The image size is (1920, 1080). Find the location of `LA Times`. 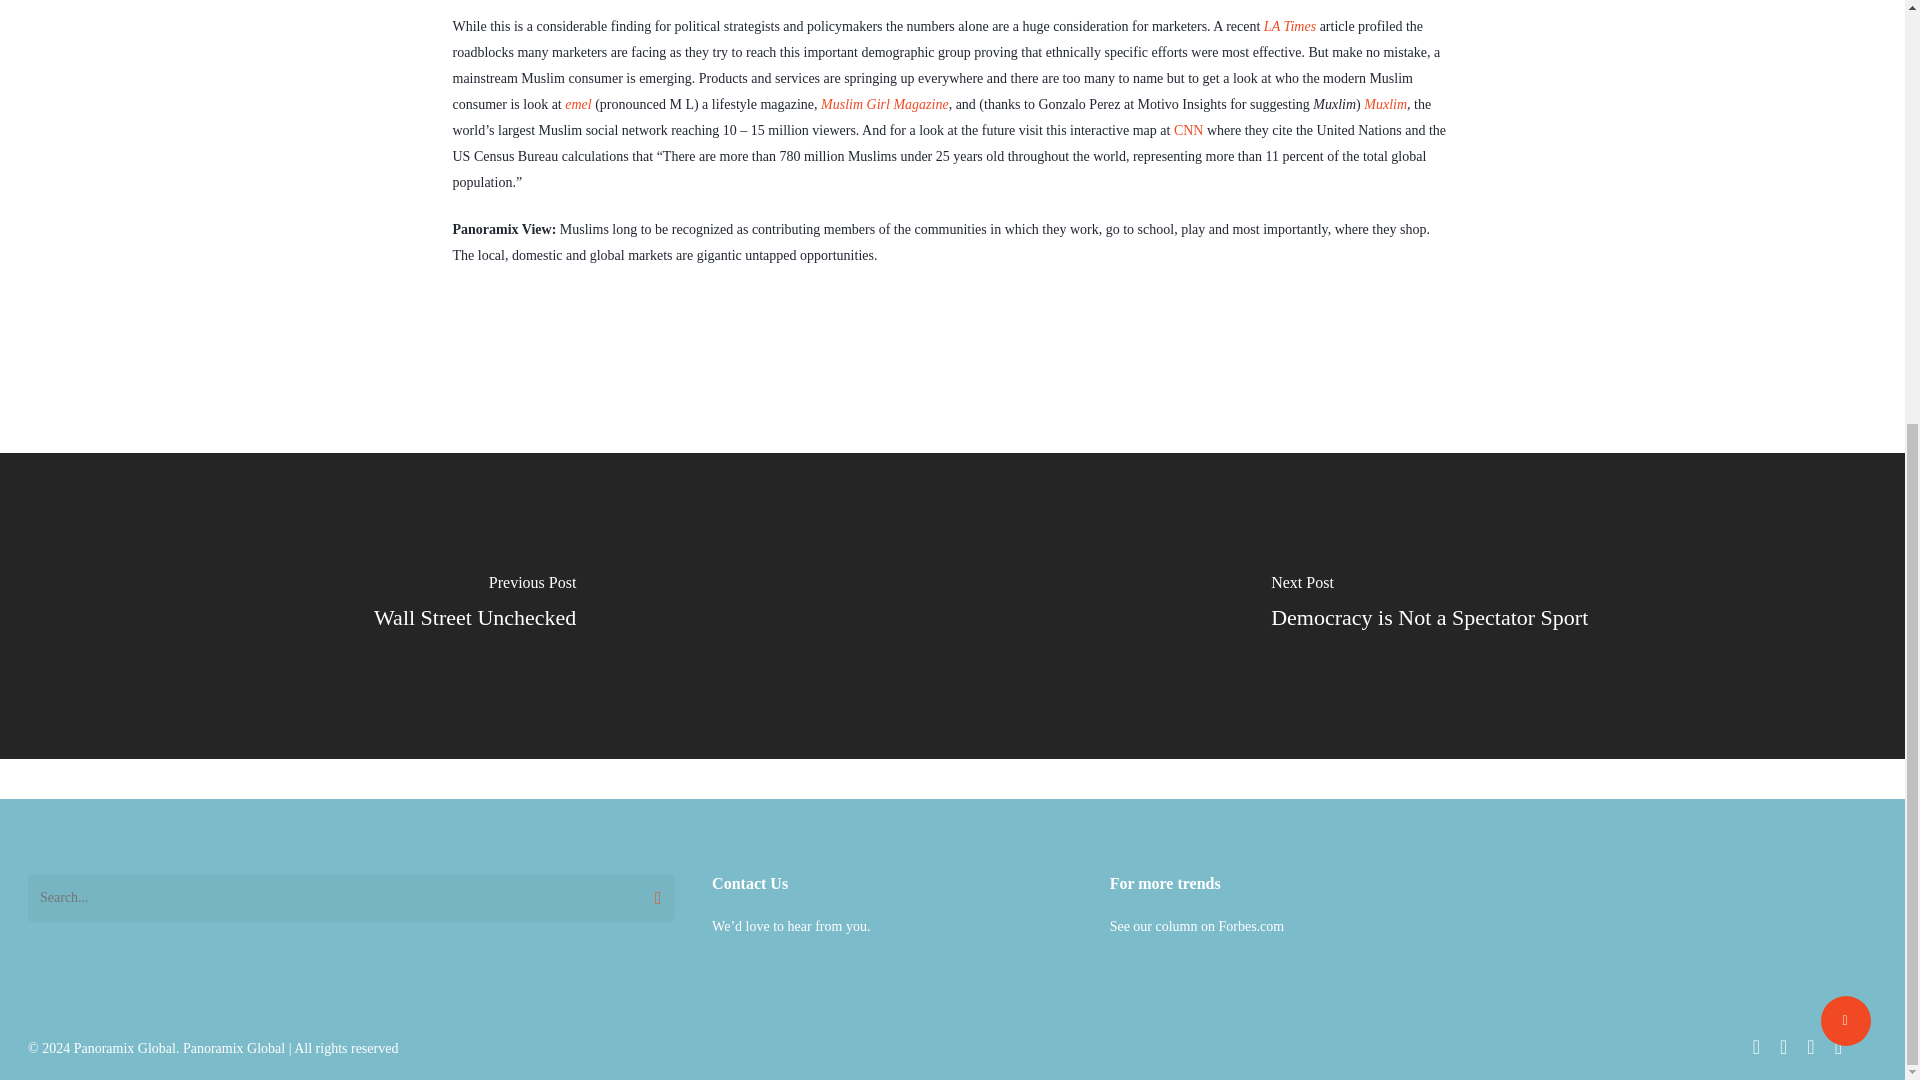

LA Times is located at coordinates (1289, 26).